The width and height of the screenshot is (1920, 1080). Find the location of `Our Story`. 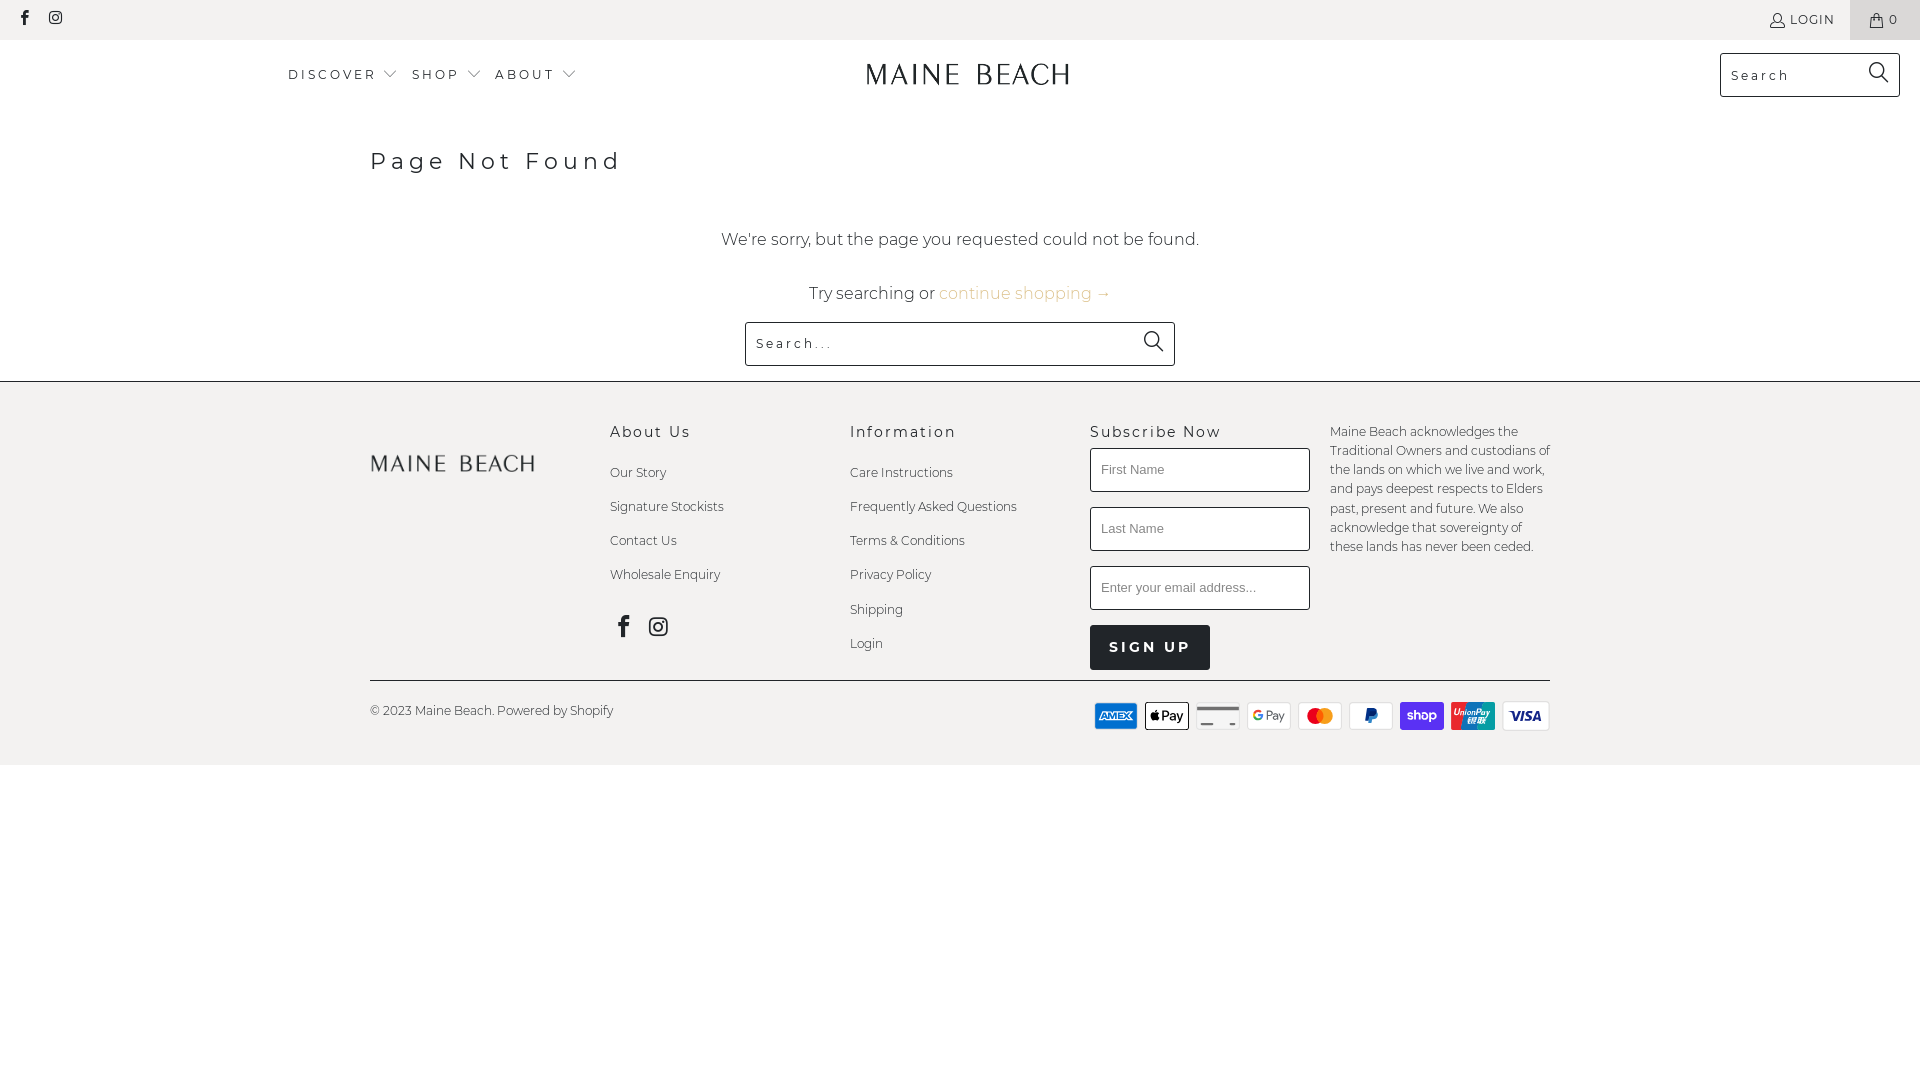

Our Story is located at coordinates (638, 472).